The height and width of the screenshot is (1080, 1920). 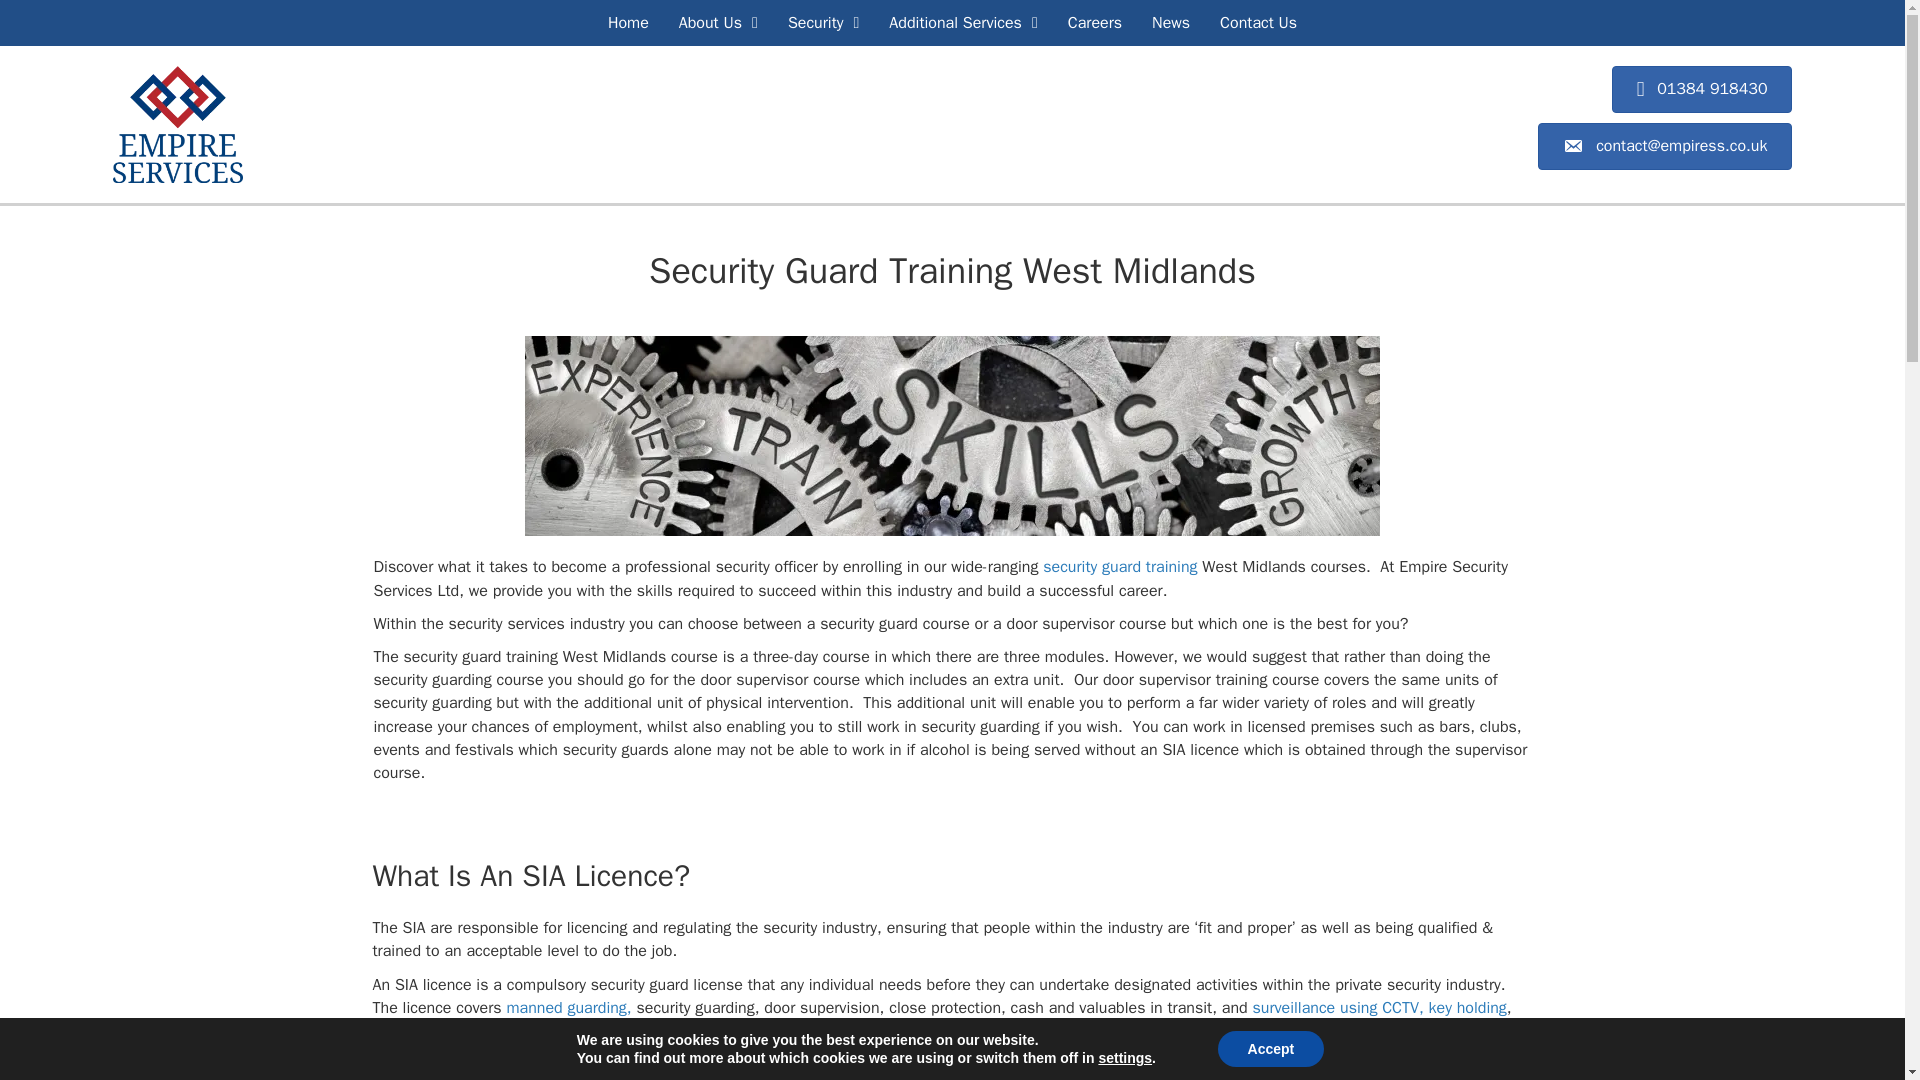 I want to click on News, so click(x=1171, y=23).